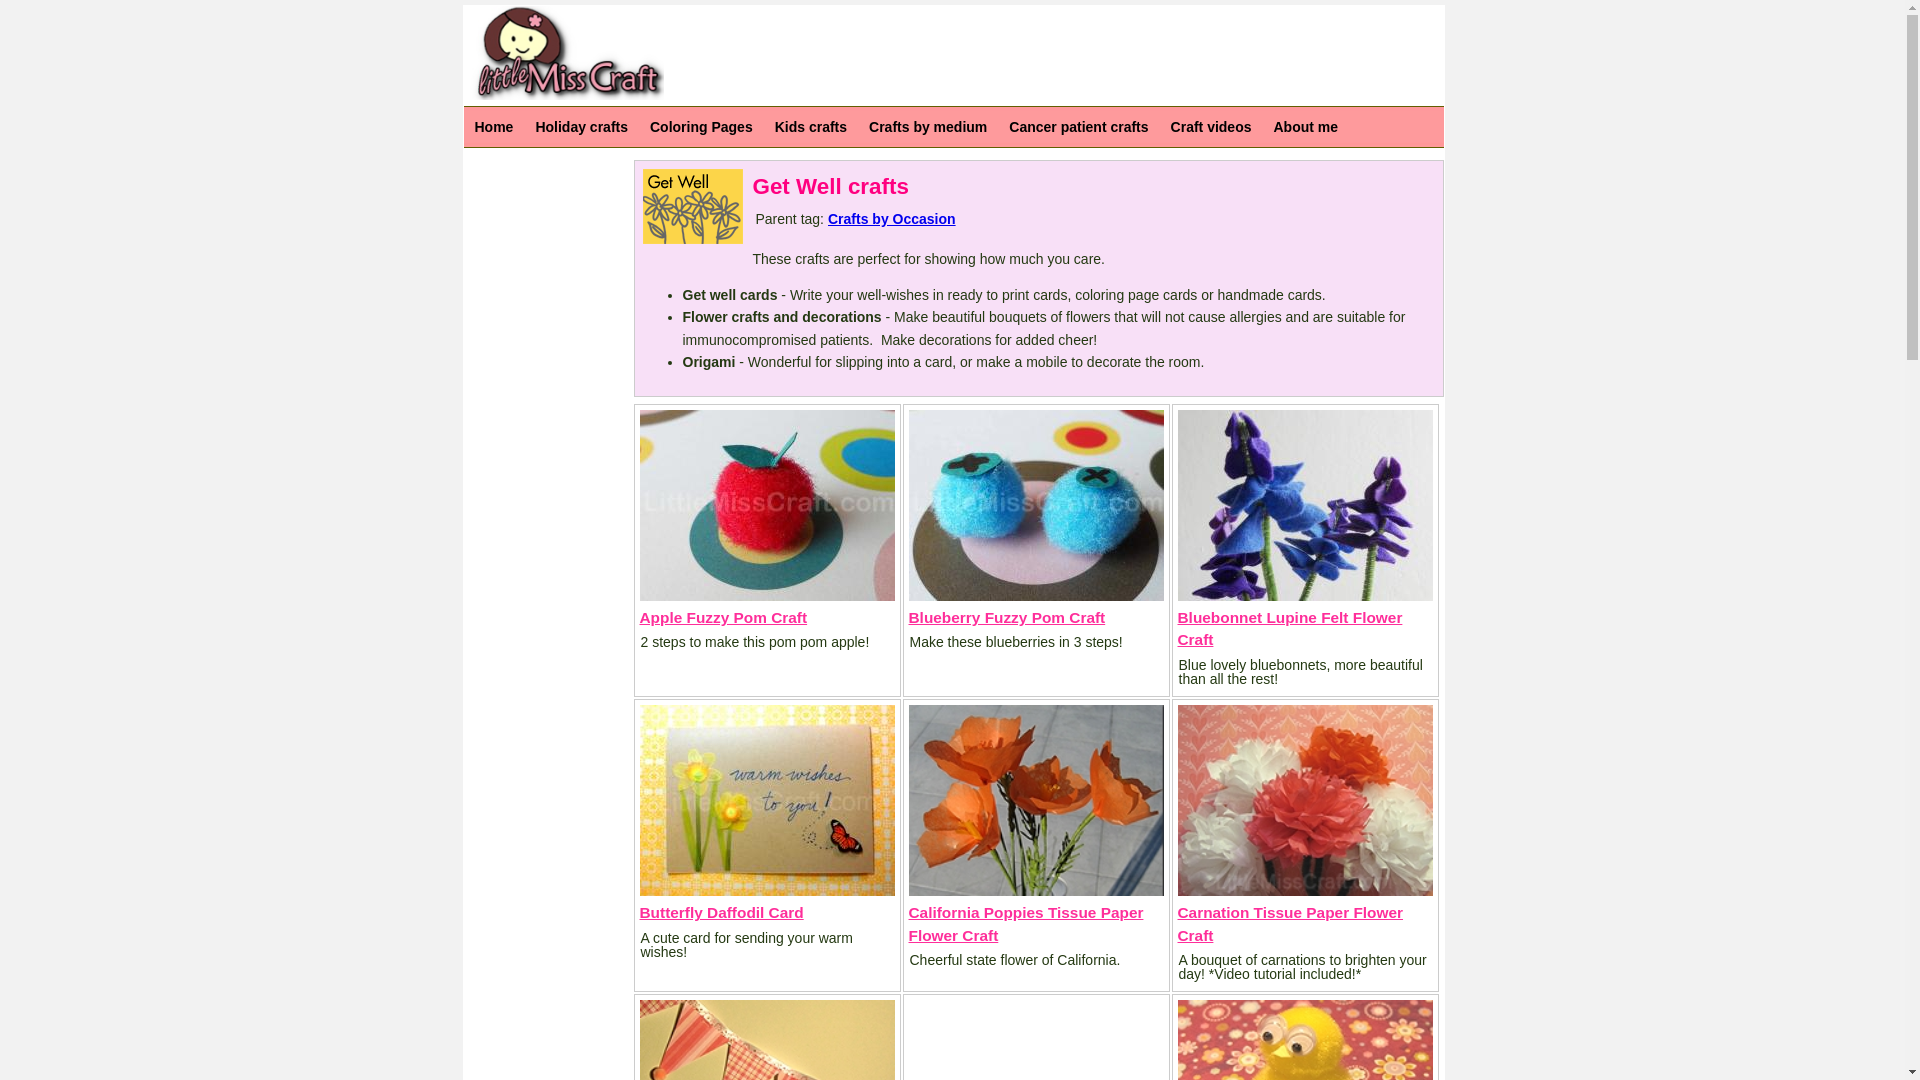 The width and height of the screenshot is (1920, 1080). What do you see at coordinates (582, 126) in the screenshot?
I see `Holiday crafts` at bounding box center [582, 126].